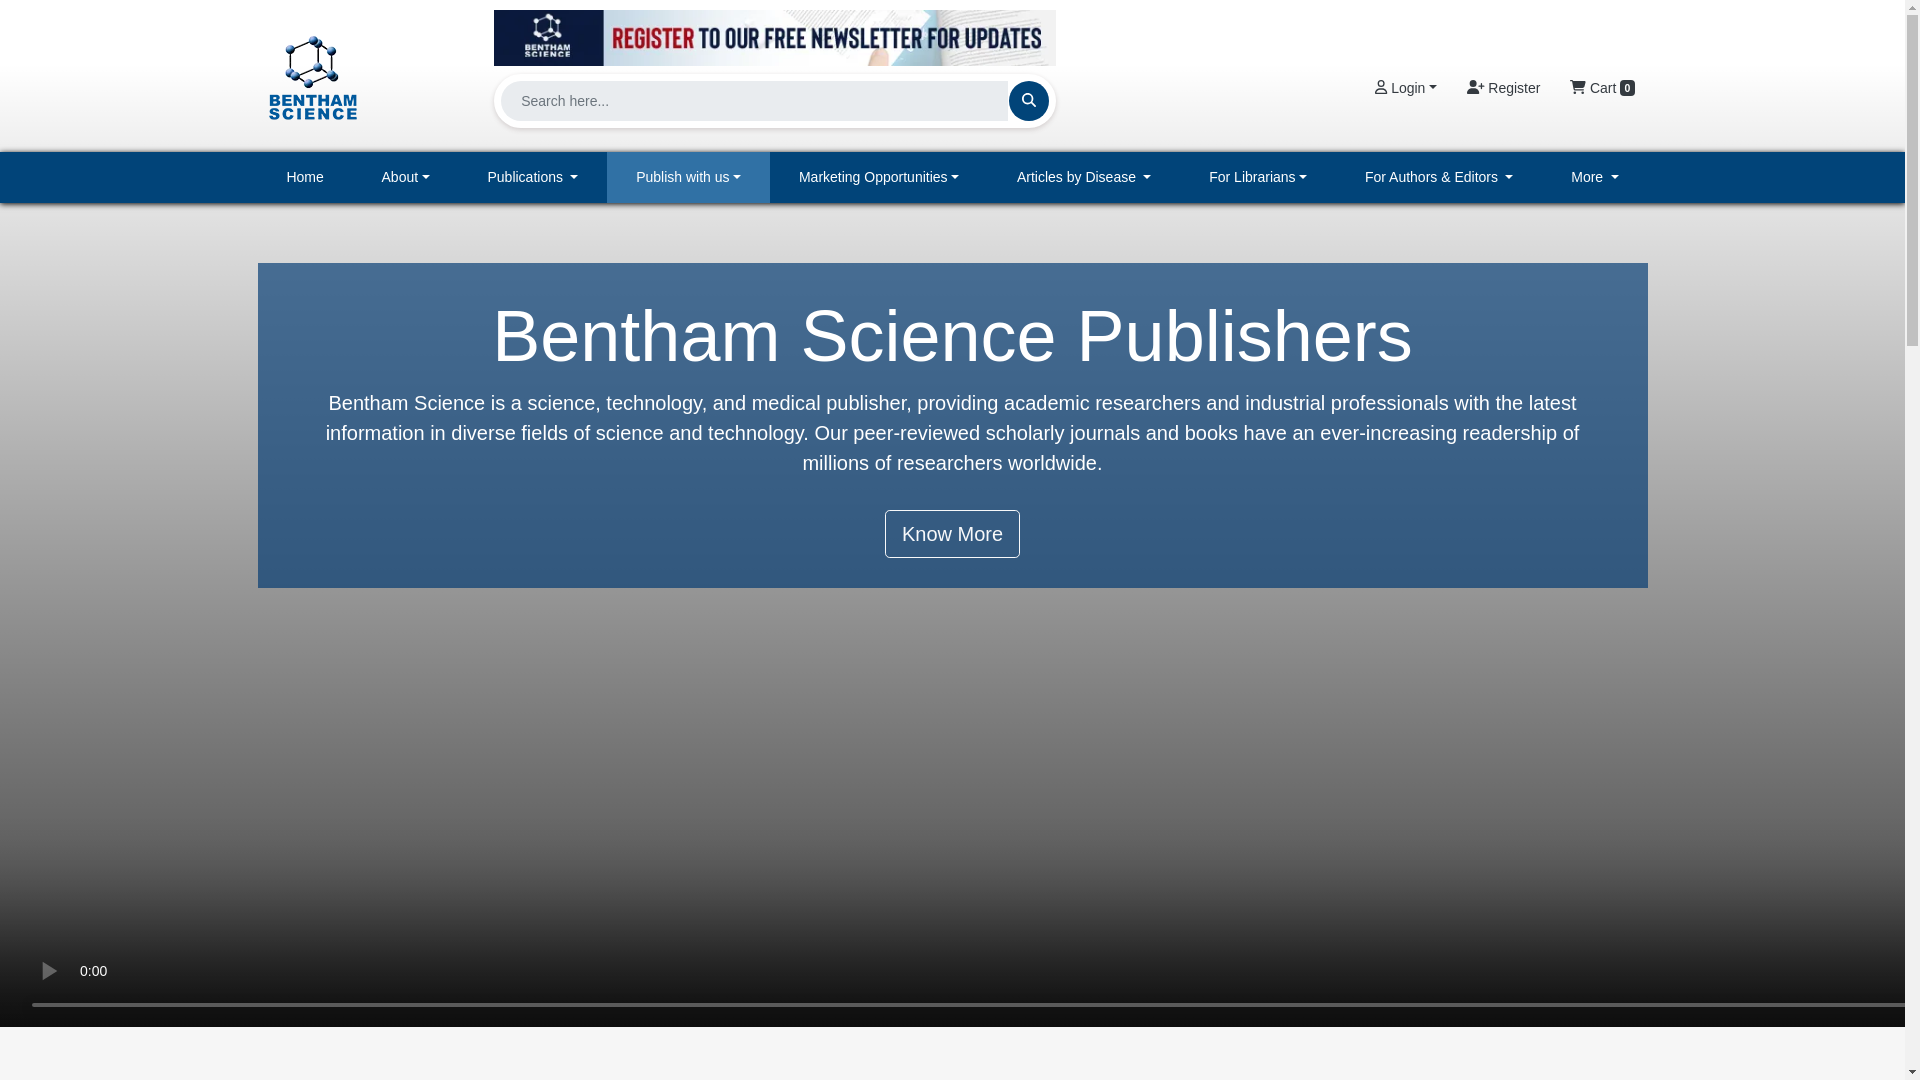 Image resolution: width=1920 pixels, height=1080 pixels. What do you see at coordinates (1405, 88) in the screenshot?
I see `Login` at bounding box center [1405, 88].